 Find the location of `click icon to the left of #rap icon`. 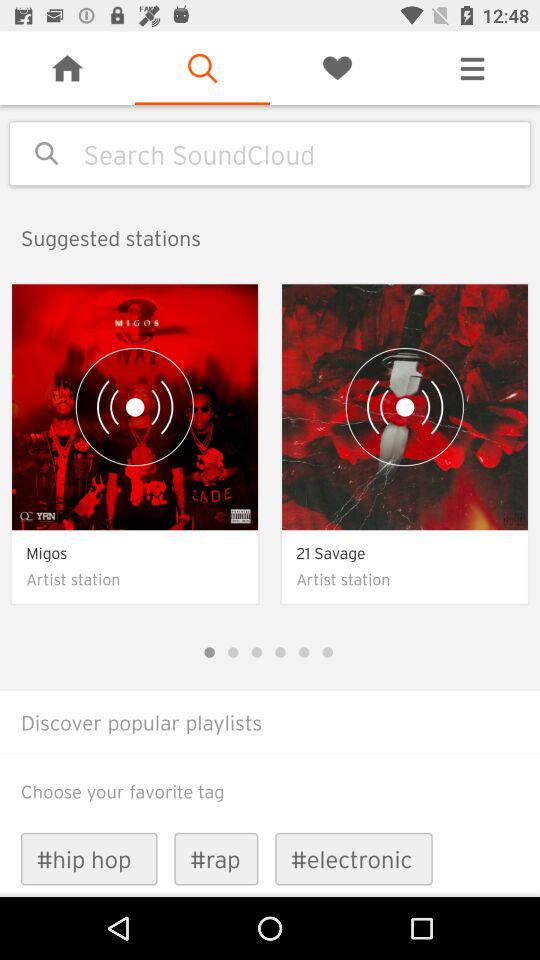

click icon to the left of #rap icon is located at coordinates (88, 858).